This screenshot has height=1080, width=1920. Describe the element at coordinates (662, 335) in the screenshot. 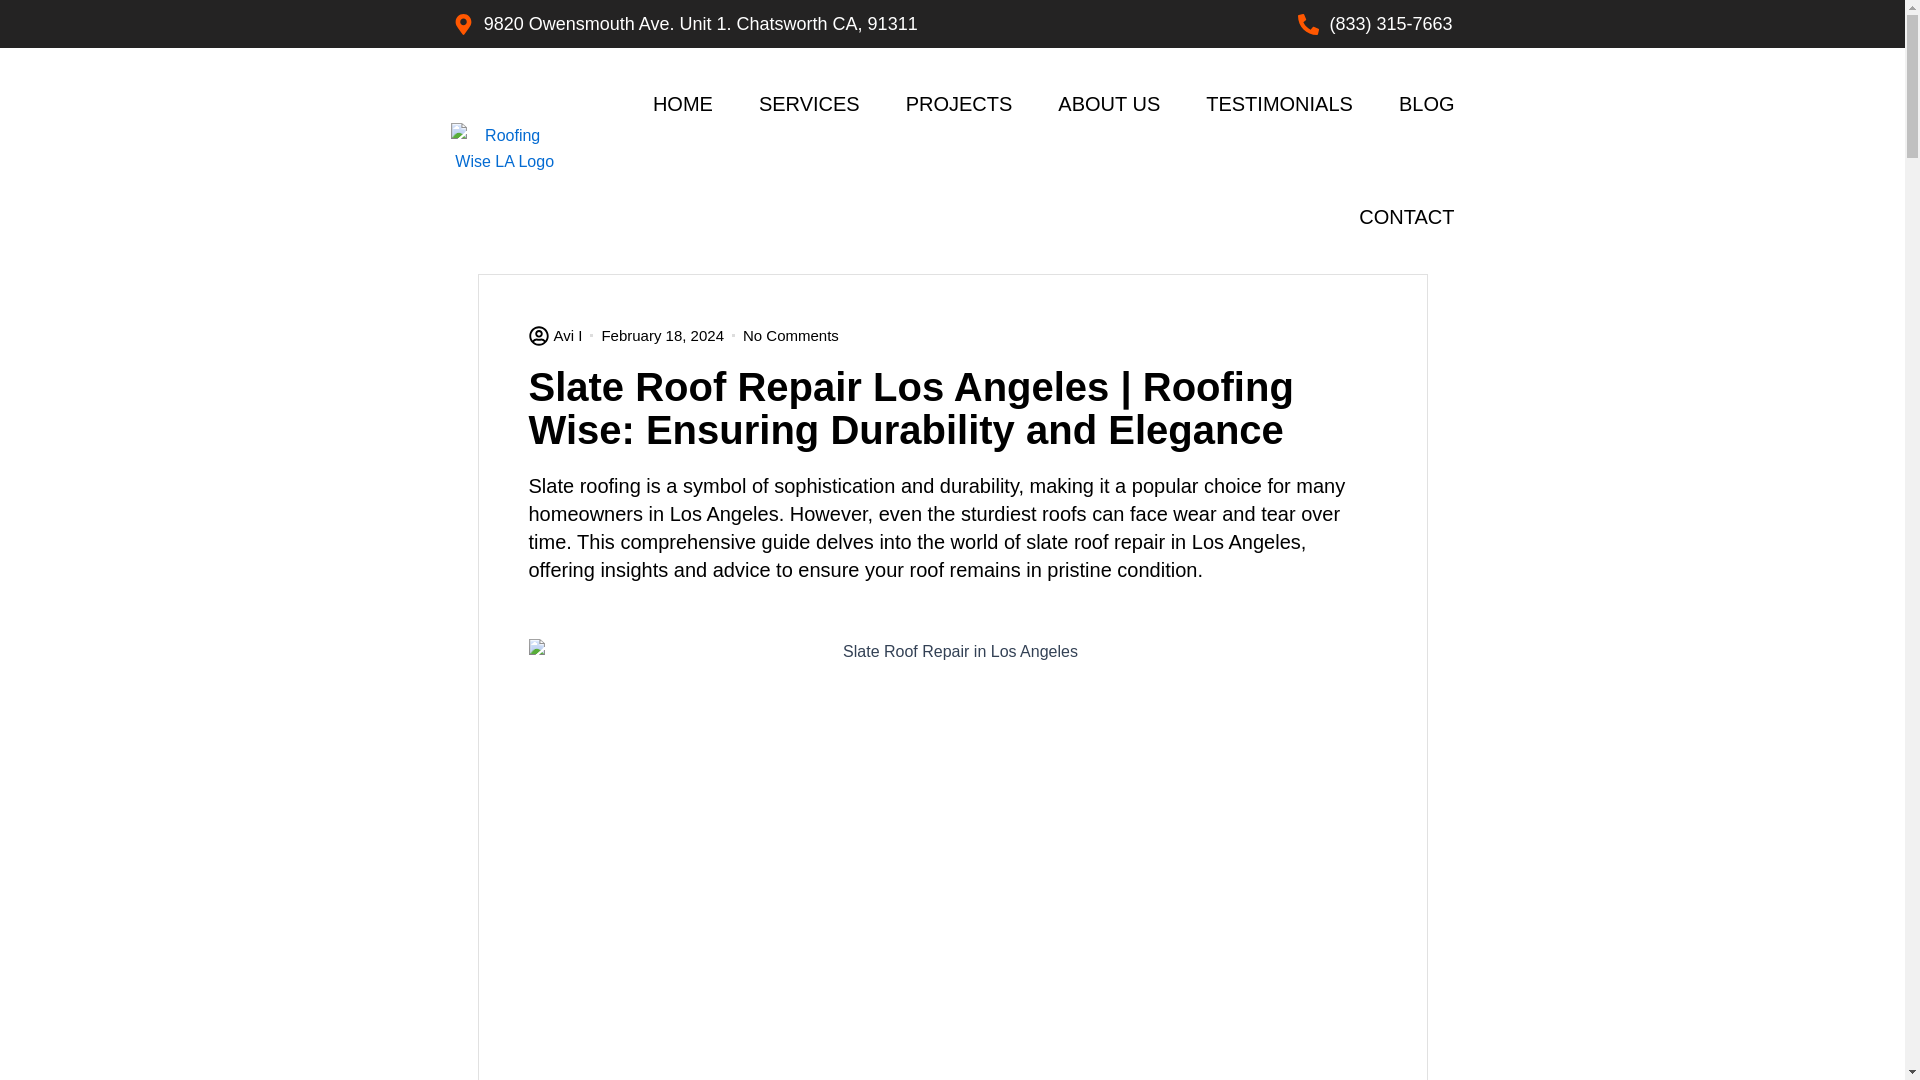

I see `February 18, 2024` at that location.